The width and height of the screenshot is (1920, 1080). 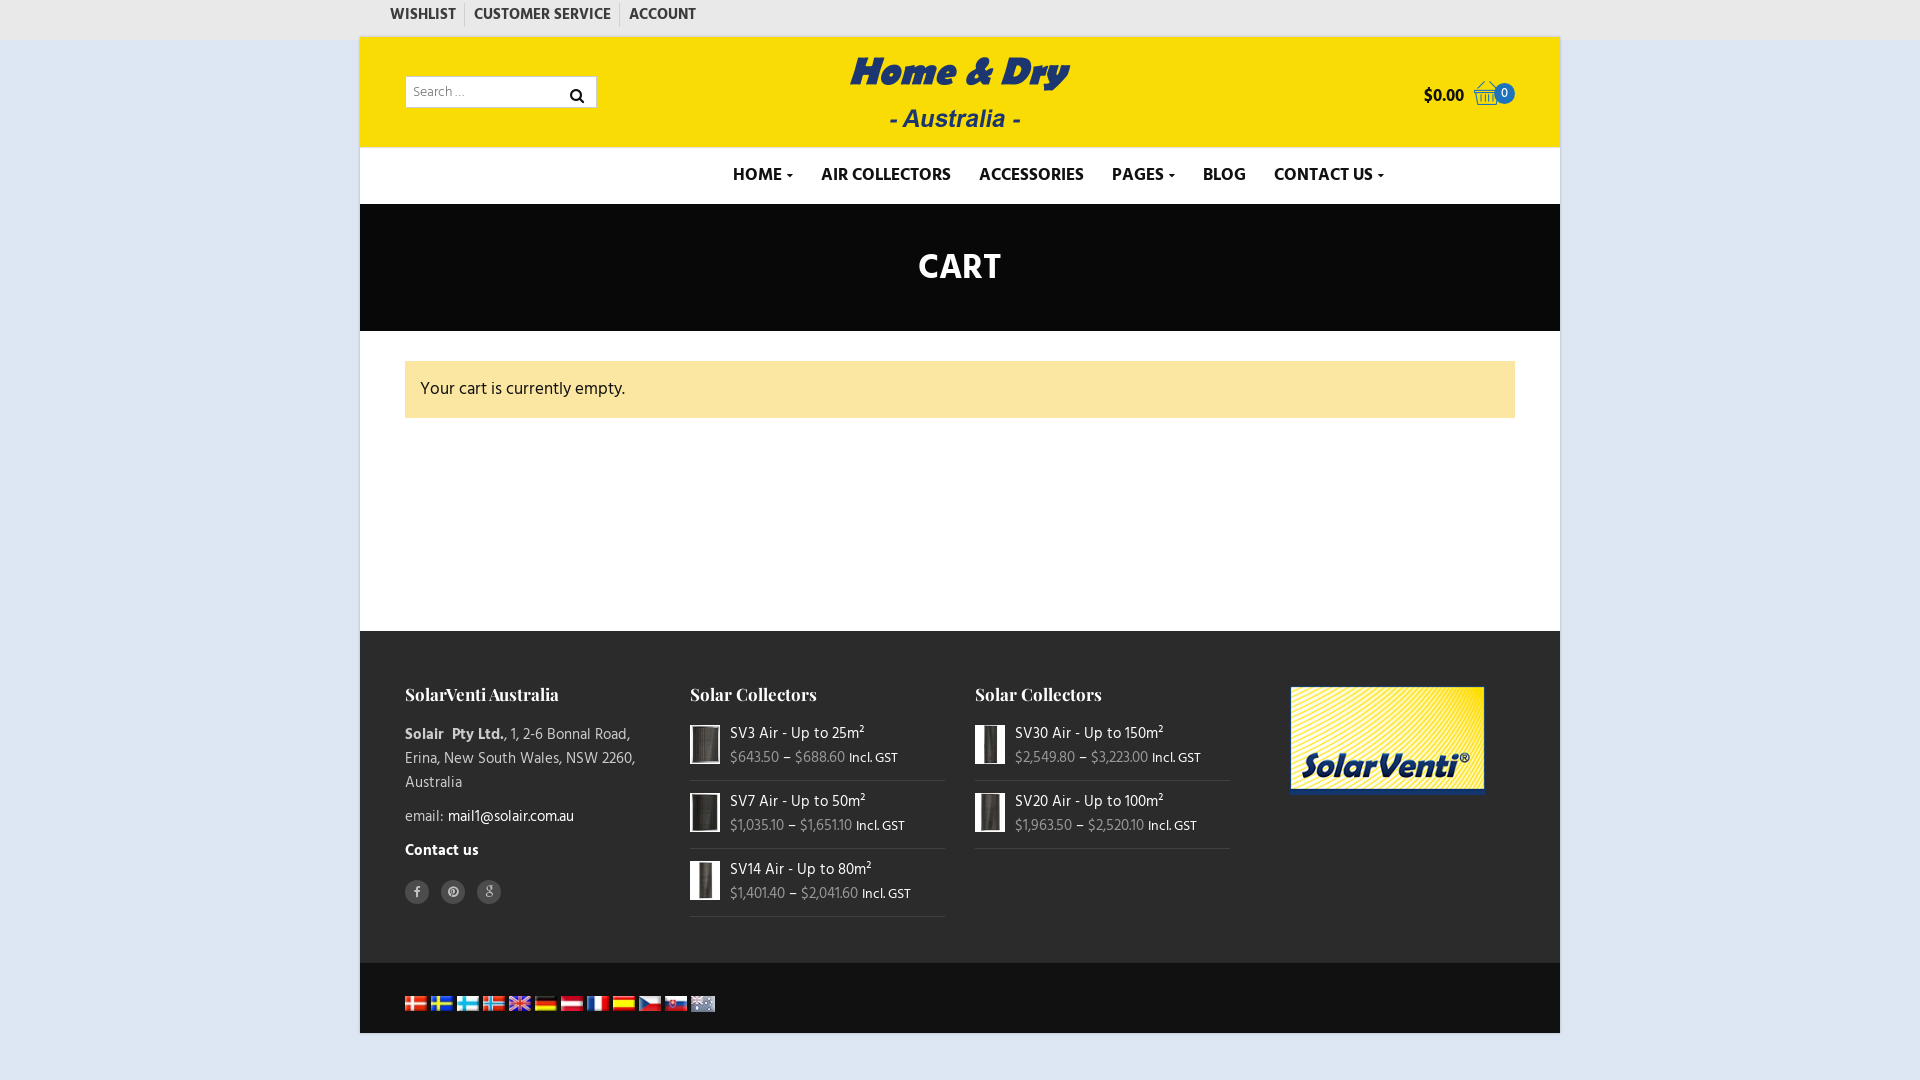 What do you see at coordinates (1224, 176) in the screenshot?
I see `BLOG` at bounding box center [1224, 176].